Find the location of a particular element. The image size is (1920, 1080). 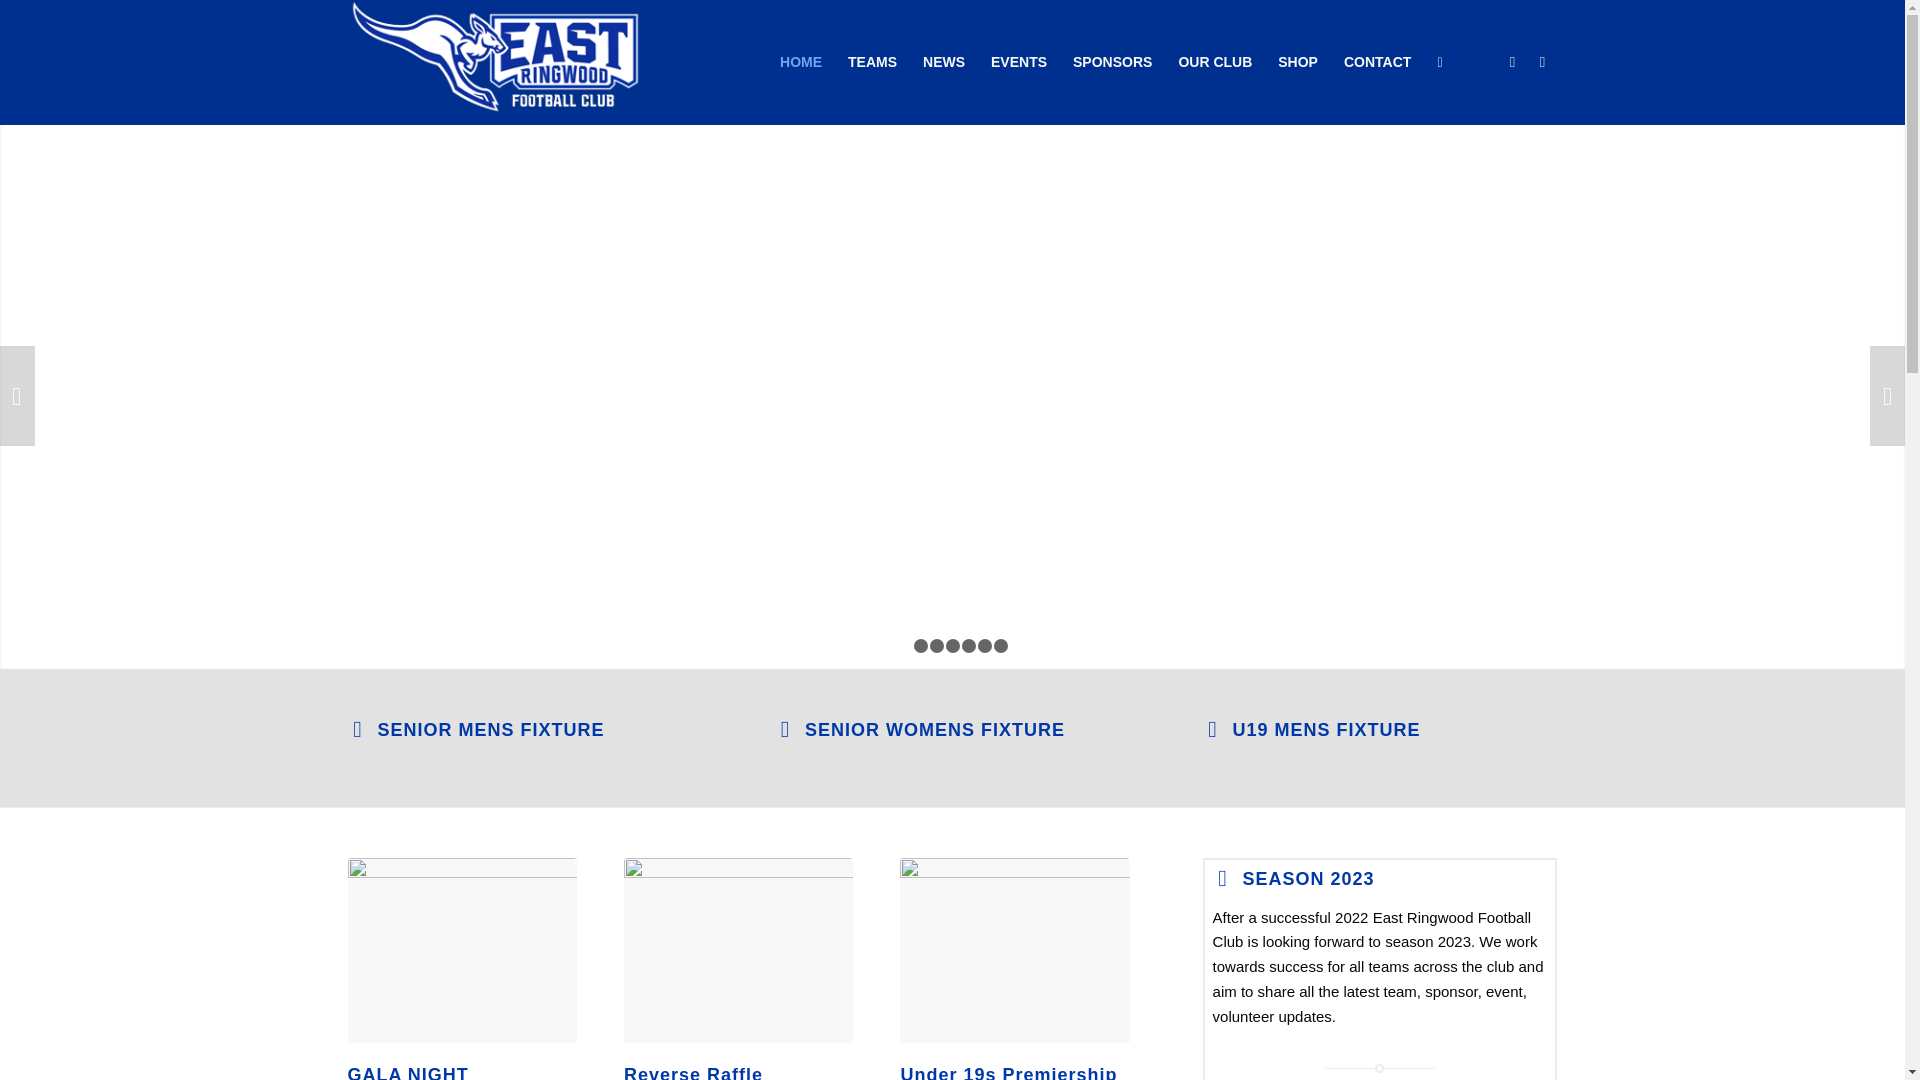

Under 19s Premiership is located at coordinates (1015, 950).